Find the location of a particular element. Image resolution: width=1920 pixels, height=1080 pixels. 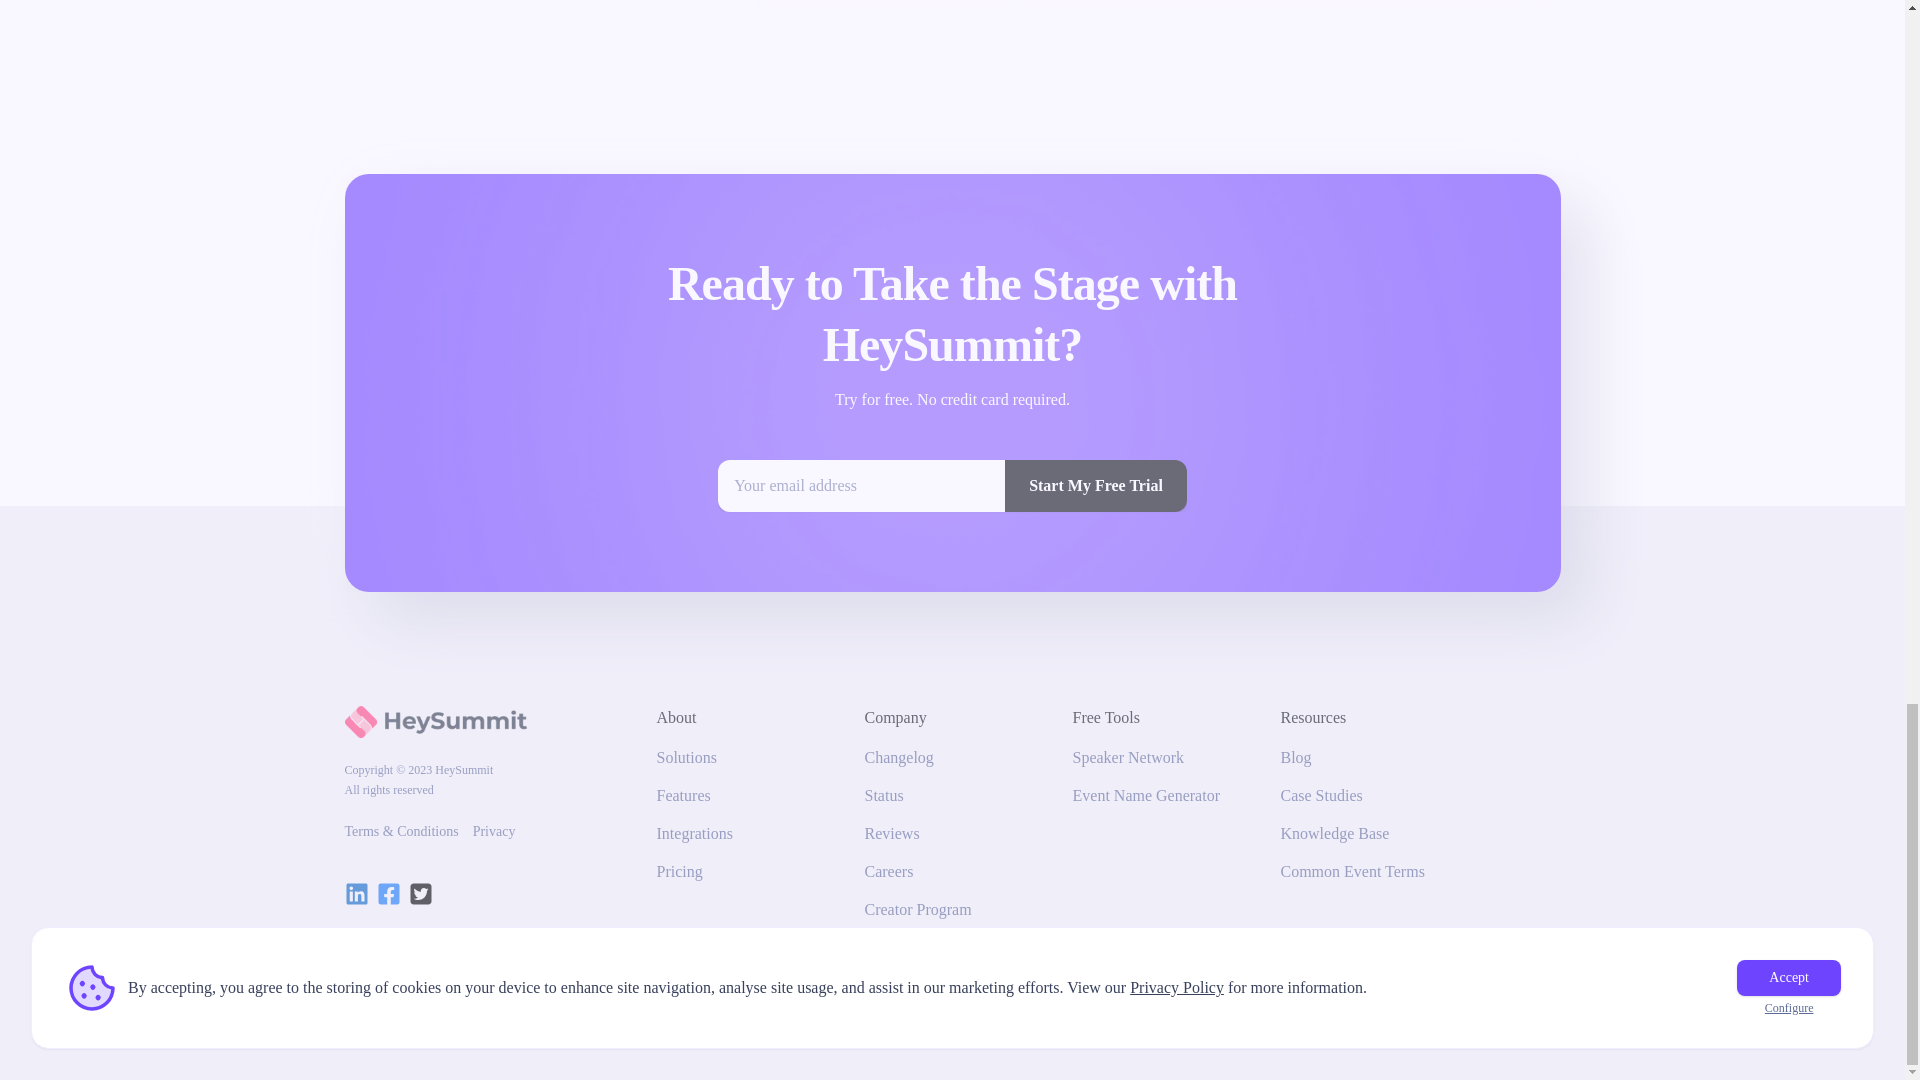

Reviews is located at coordinates (892, 833).